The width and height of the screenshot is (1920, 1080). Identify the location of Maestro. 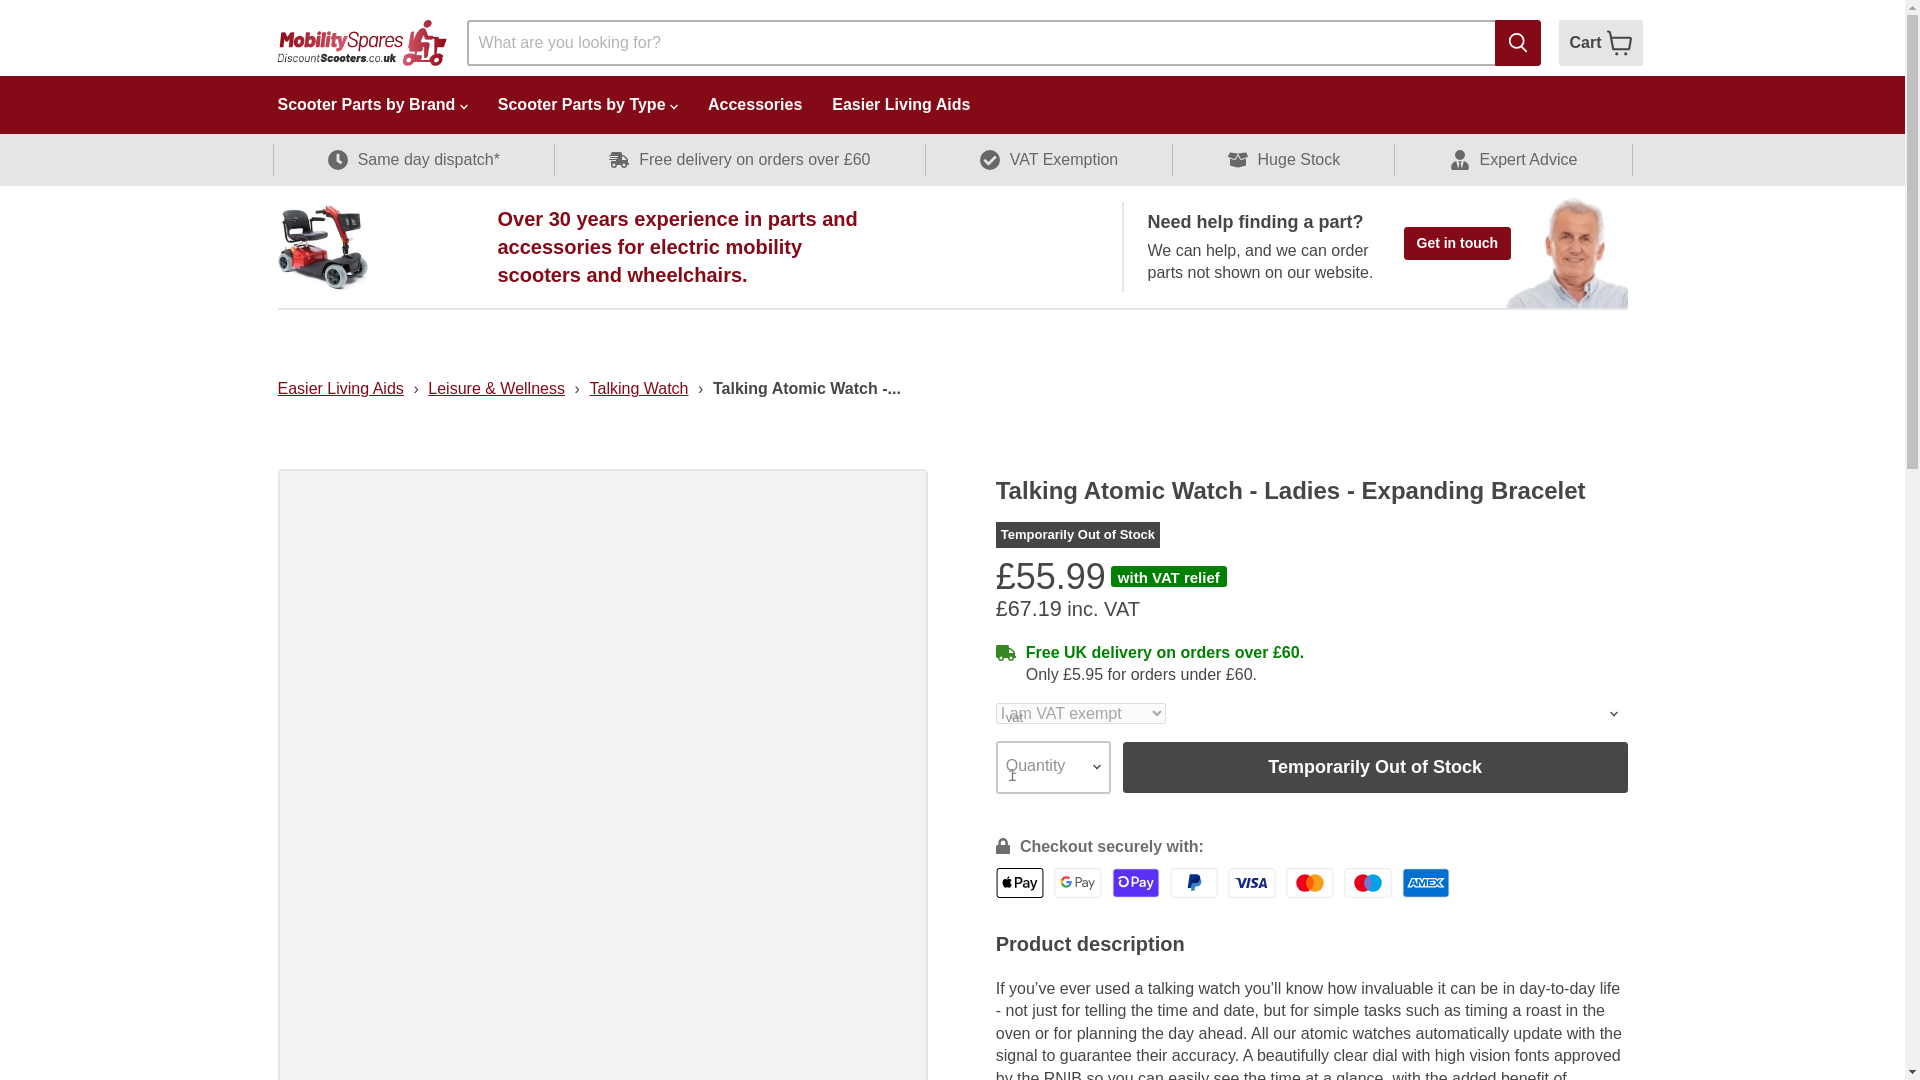
(1368, 882).